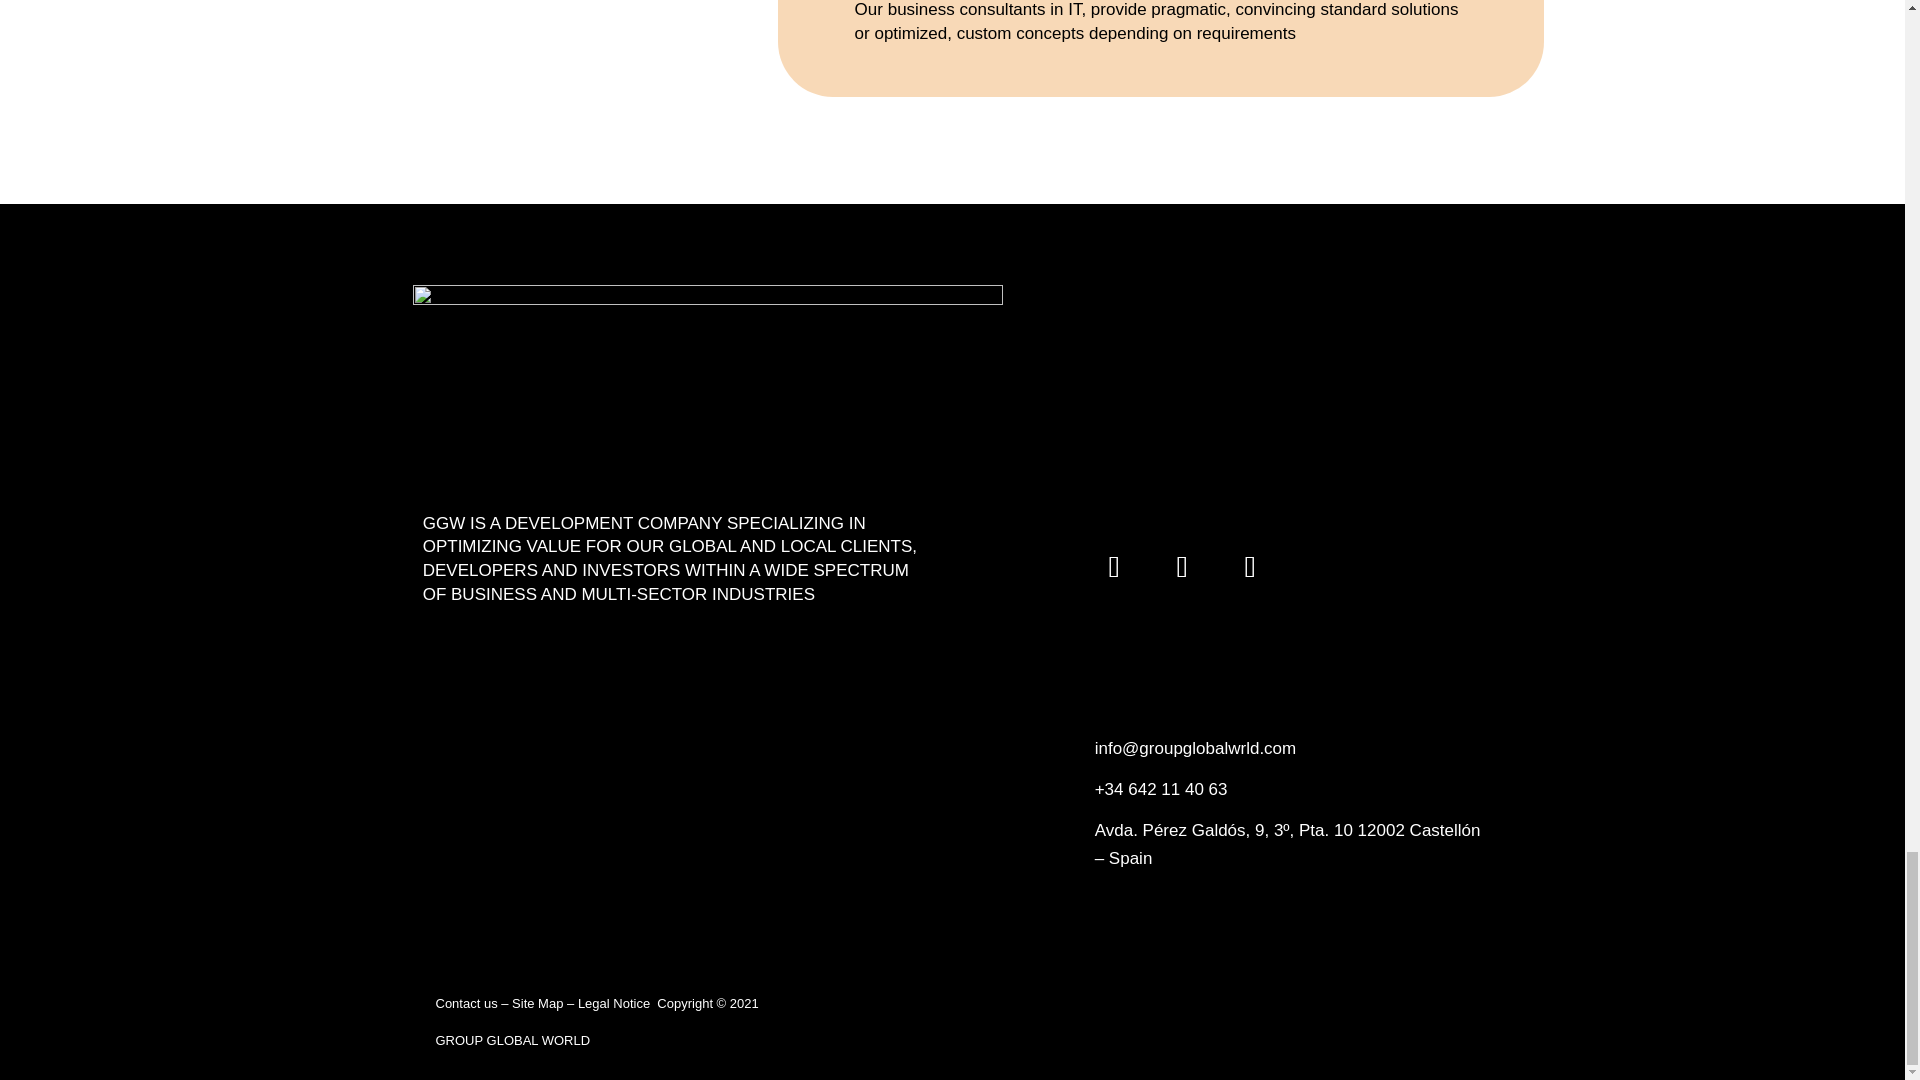  What do you see at coordinates (468, 1002) in the screenshot?
I see `Contact us` at bounding box center [468, 1002].